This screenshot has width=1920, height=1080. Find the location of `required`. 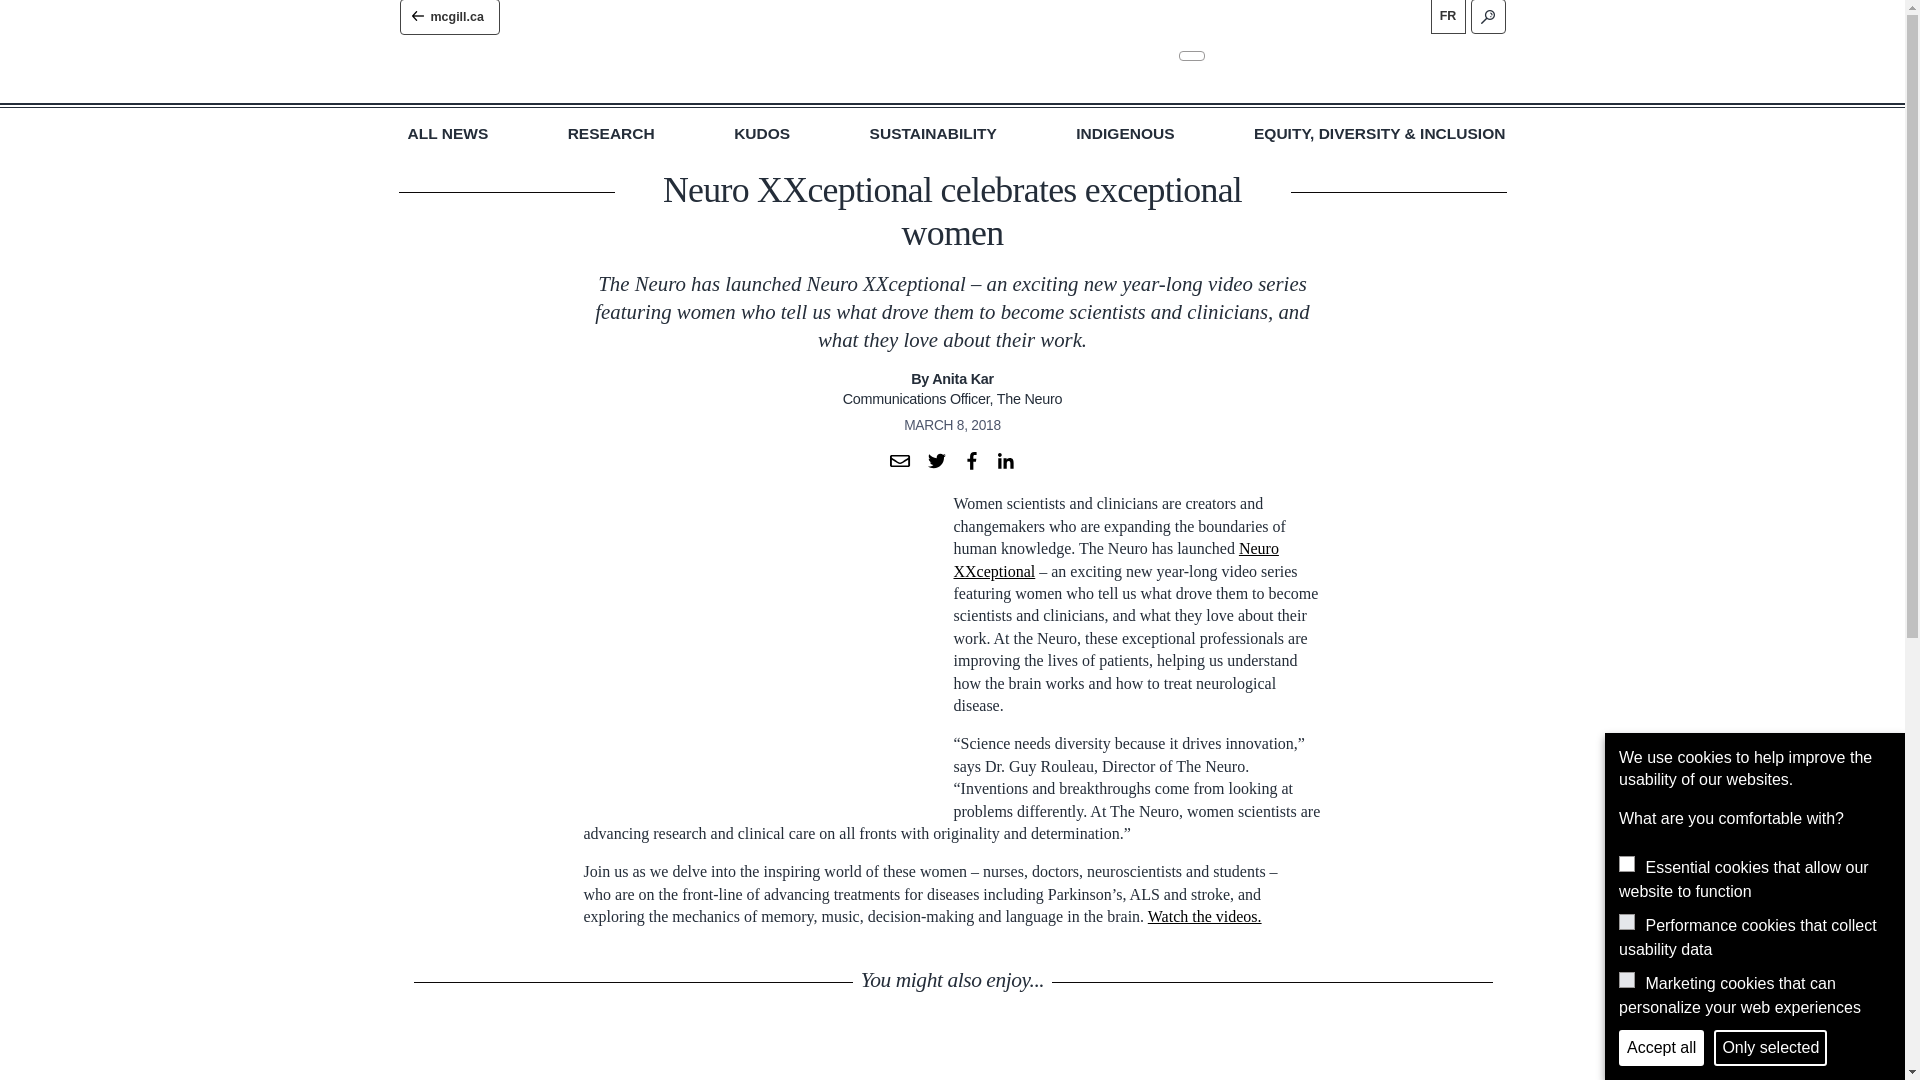

required is located at coordinates (1626, 864).